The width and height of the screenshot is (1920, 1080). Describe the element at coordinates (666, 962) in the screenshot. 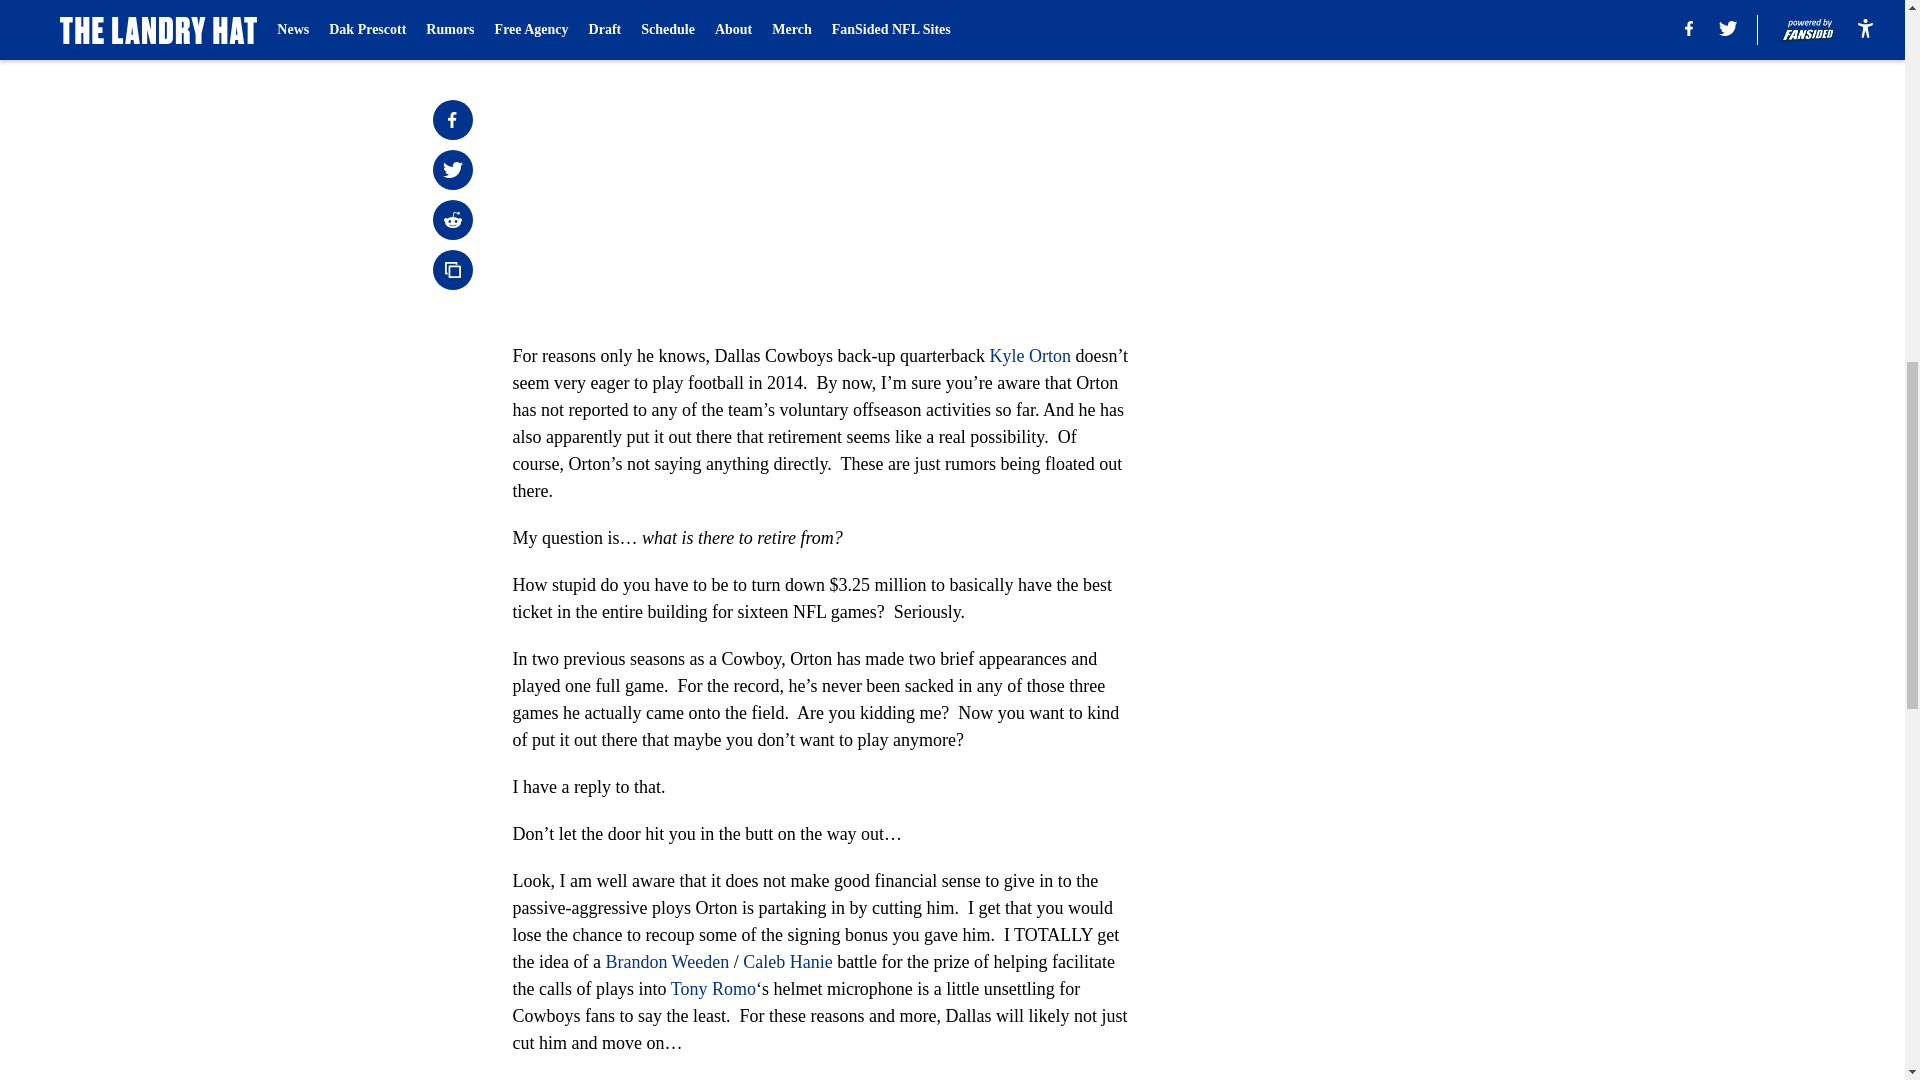

I see `Brandon Weeden` at that location.